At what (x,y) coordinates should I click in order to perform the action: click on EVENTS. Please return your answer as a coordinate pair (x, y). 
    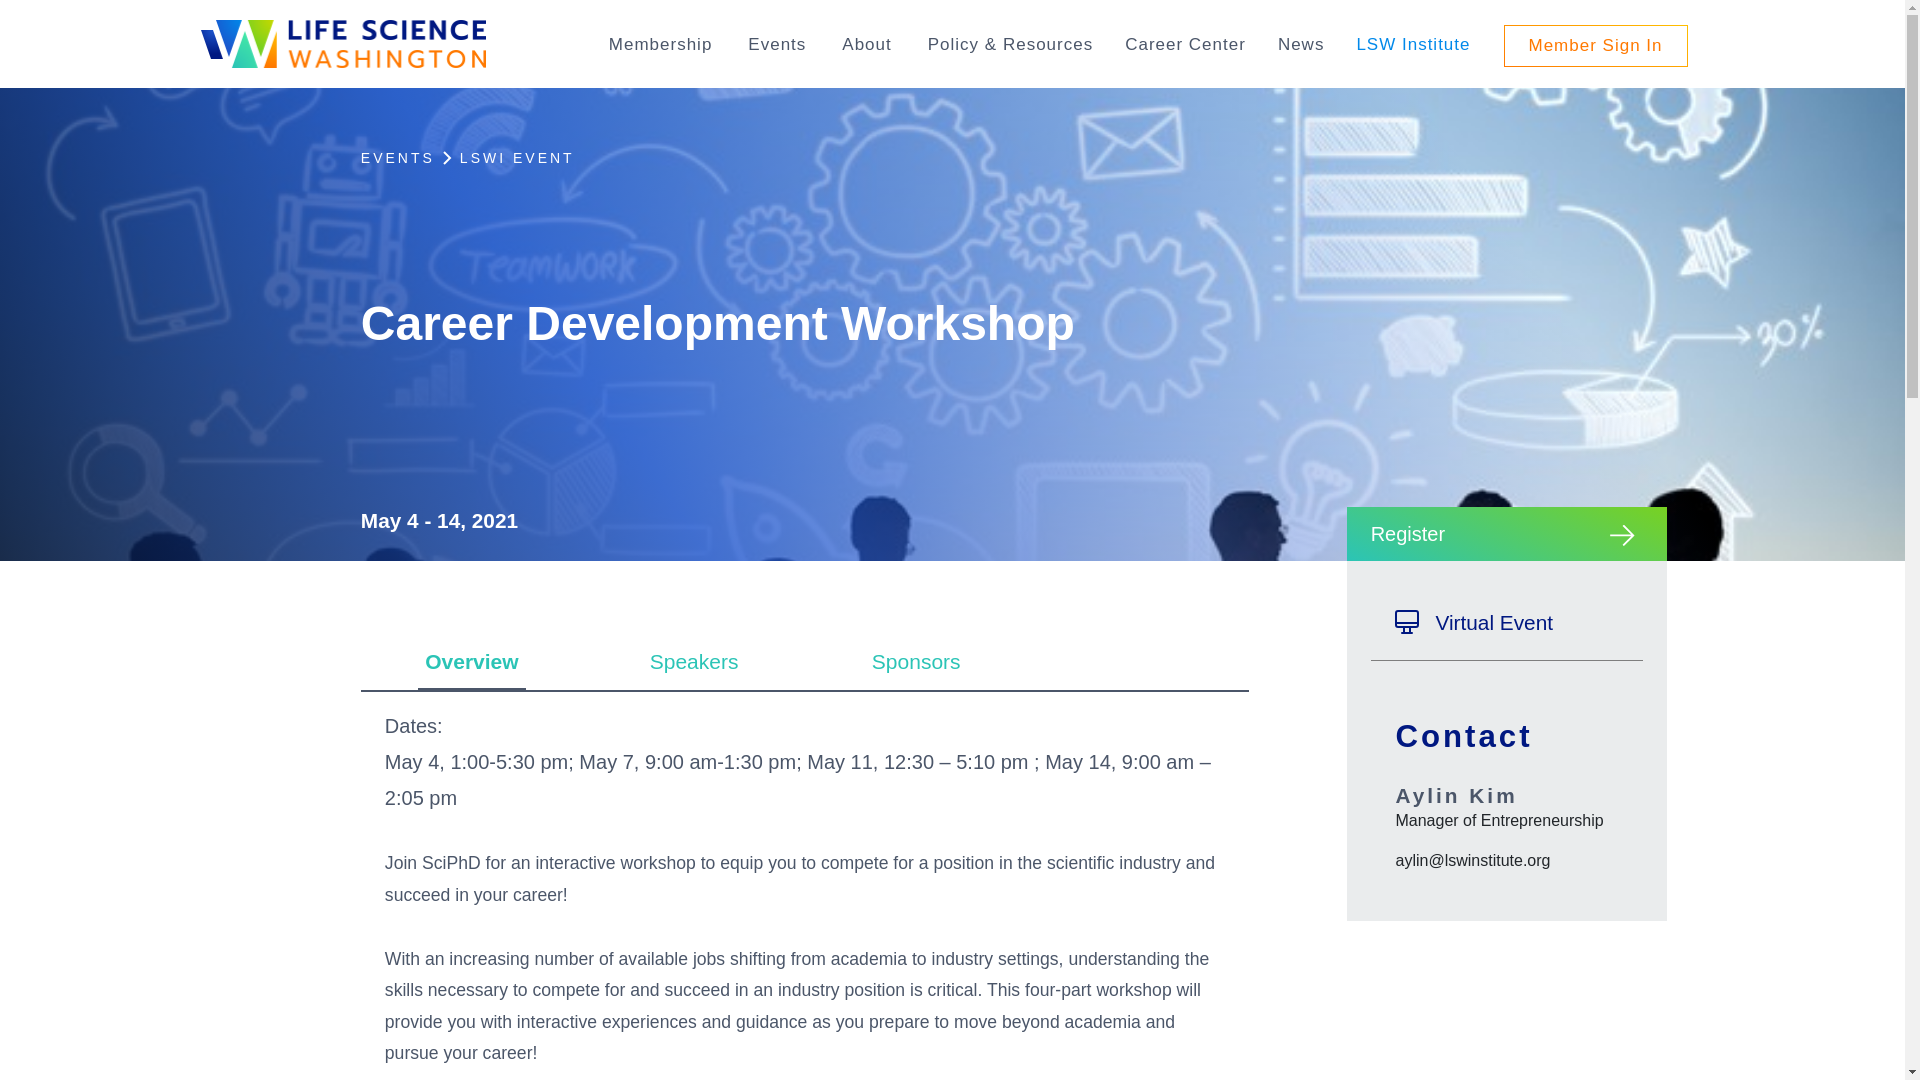
    Looking at the image, I should click on (398, 158).